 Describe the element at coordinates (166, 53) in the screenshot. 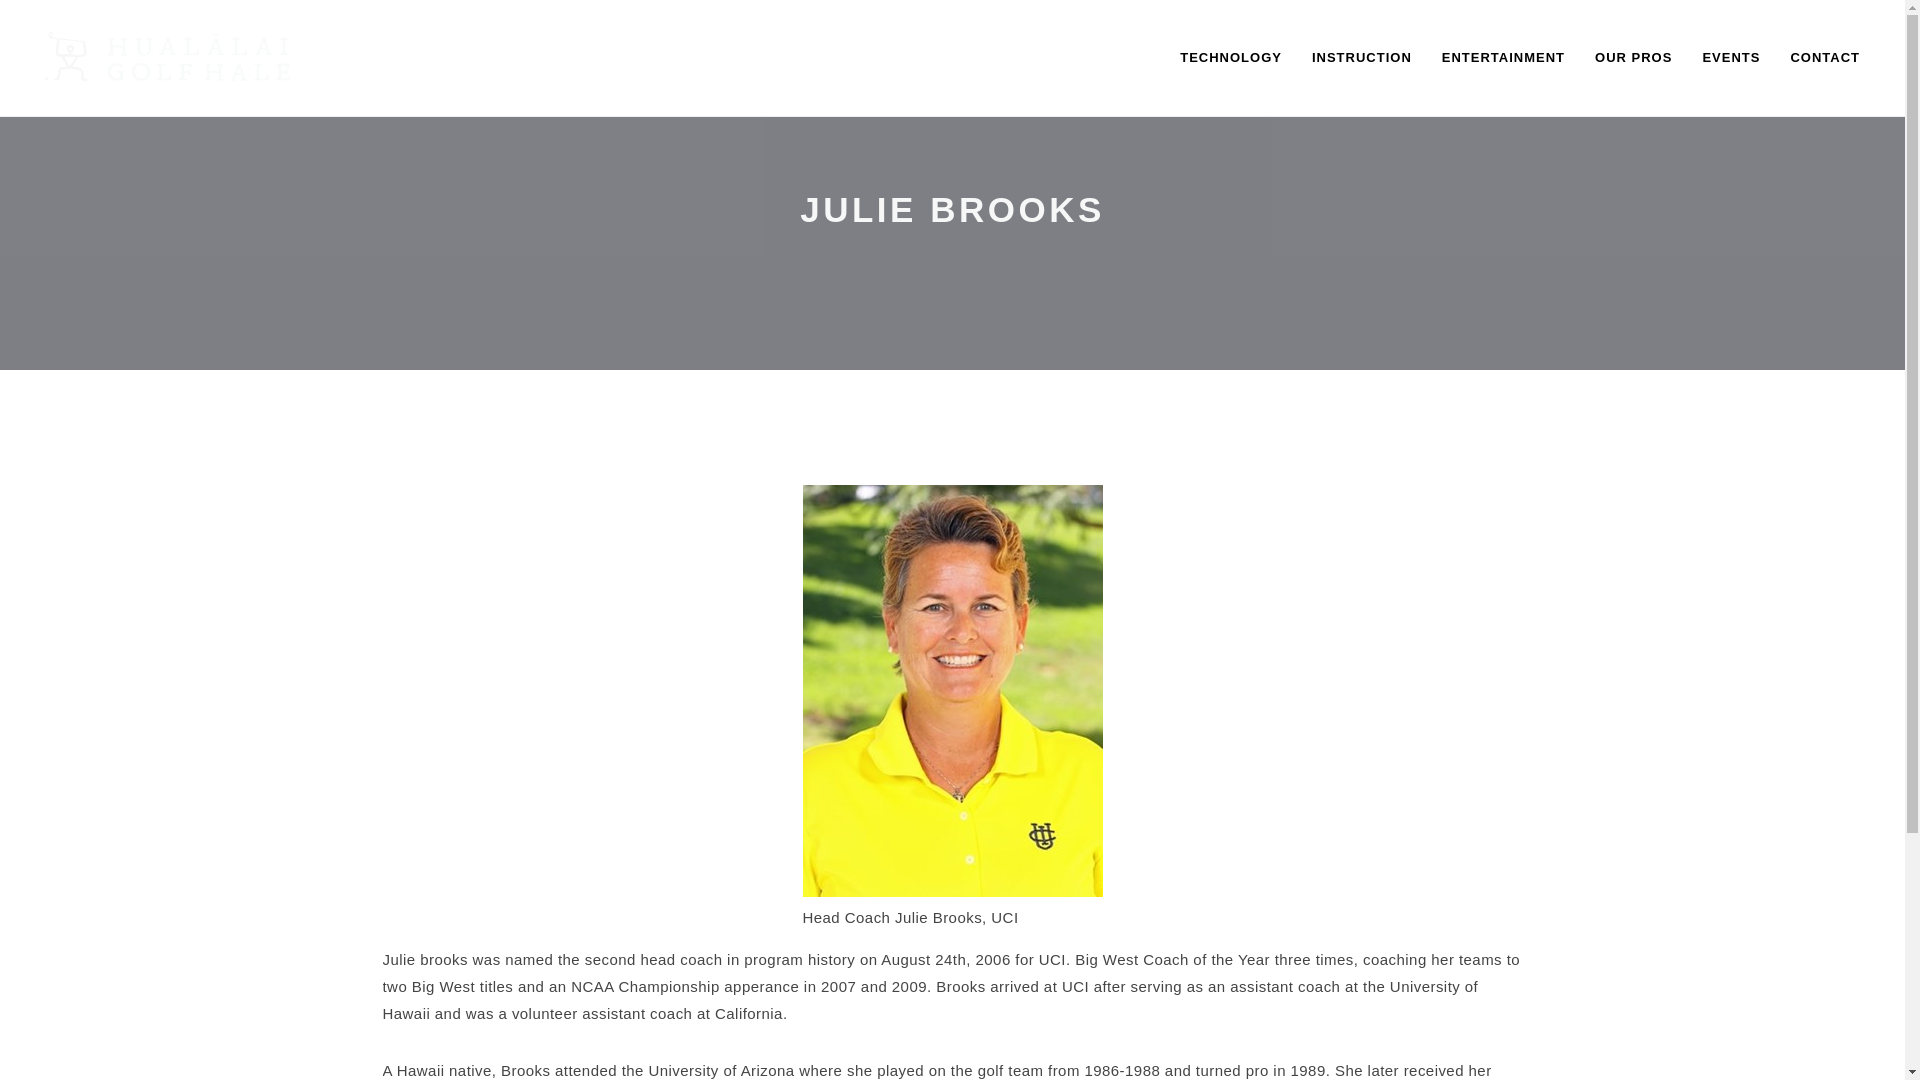

I see `Hualalai Golf Hale` at that location.